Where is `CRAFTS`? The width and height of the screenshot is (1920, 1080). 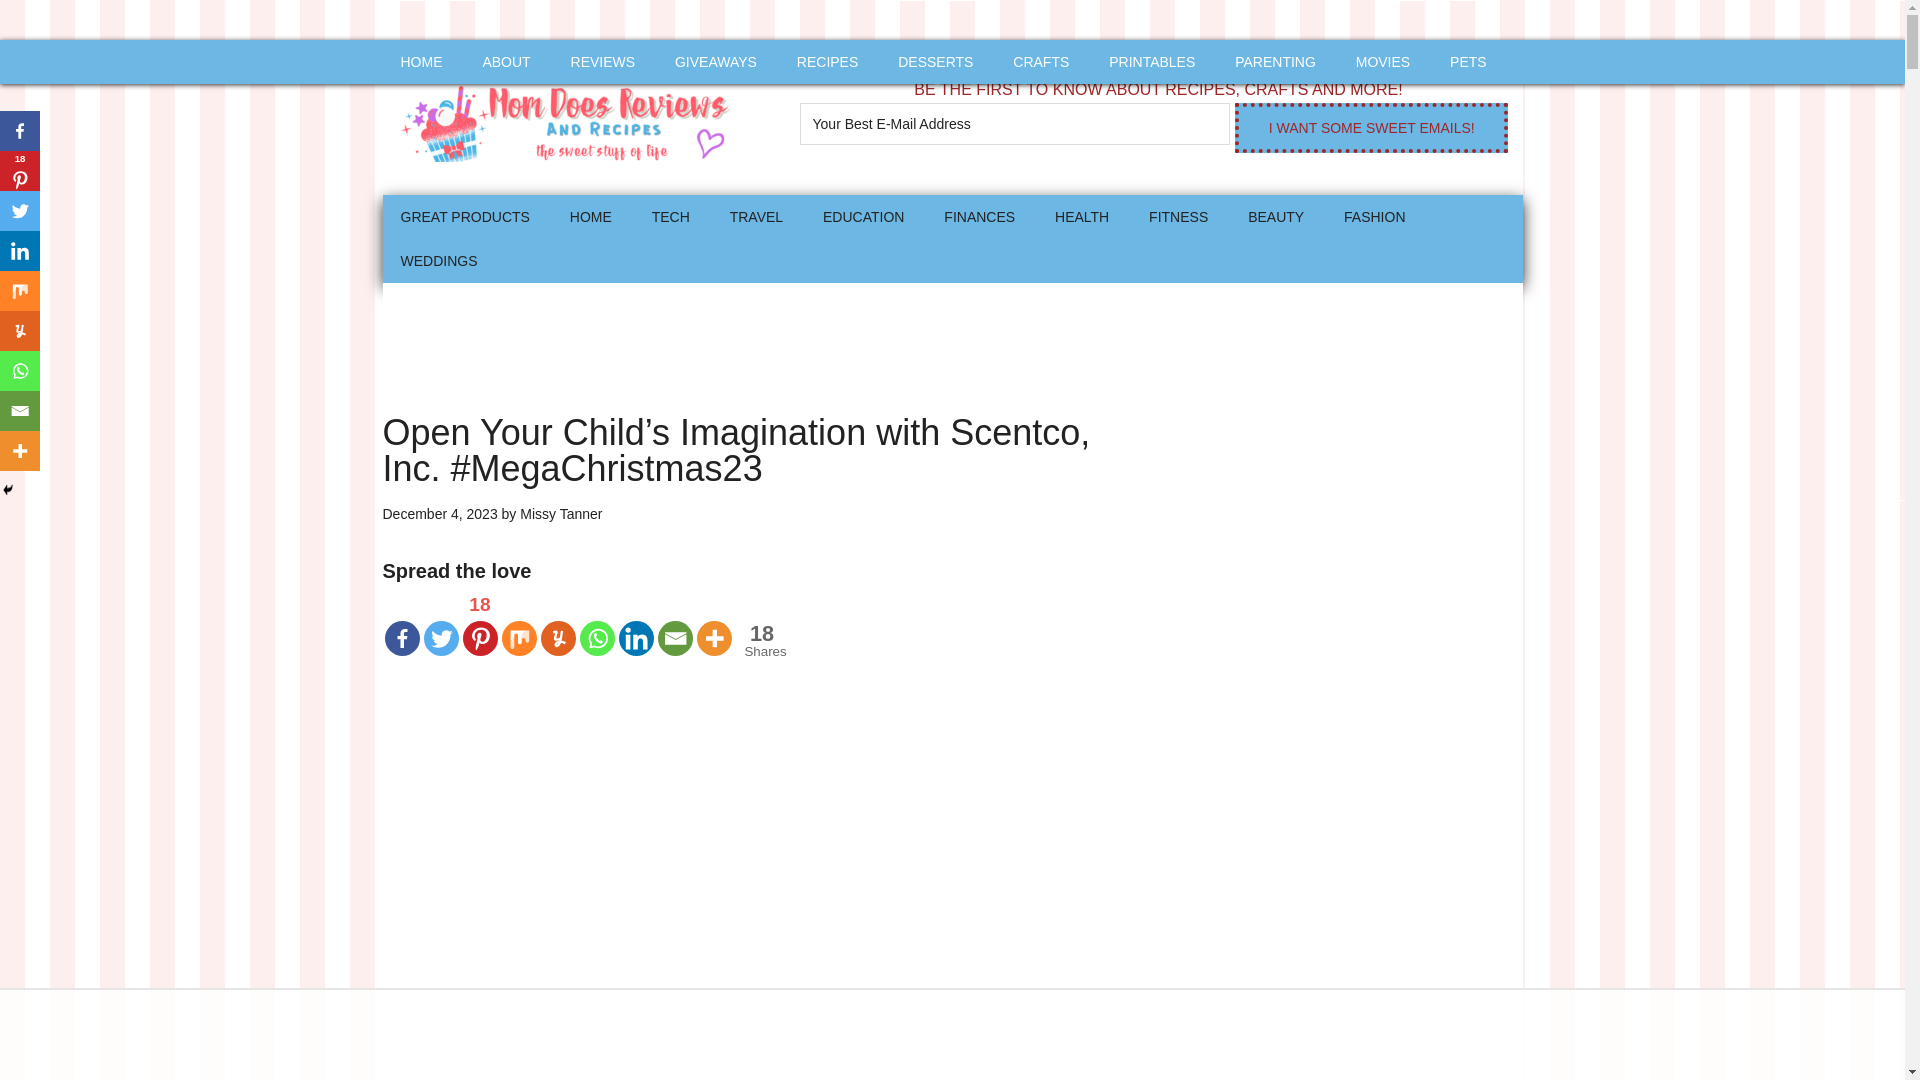
CRAFTS is located at coordinates (1040, 62).